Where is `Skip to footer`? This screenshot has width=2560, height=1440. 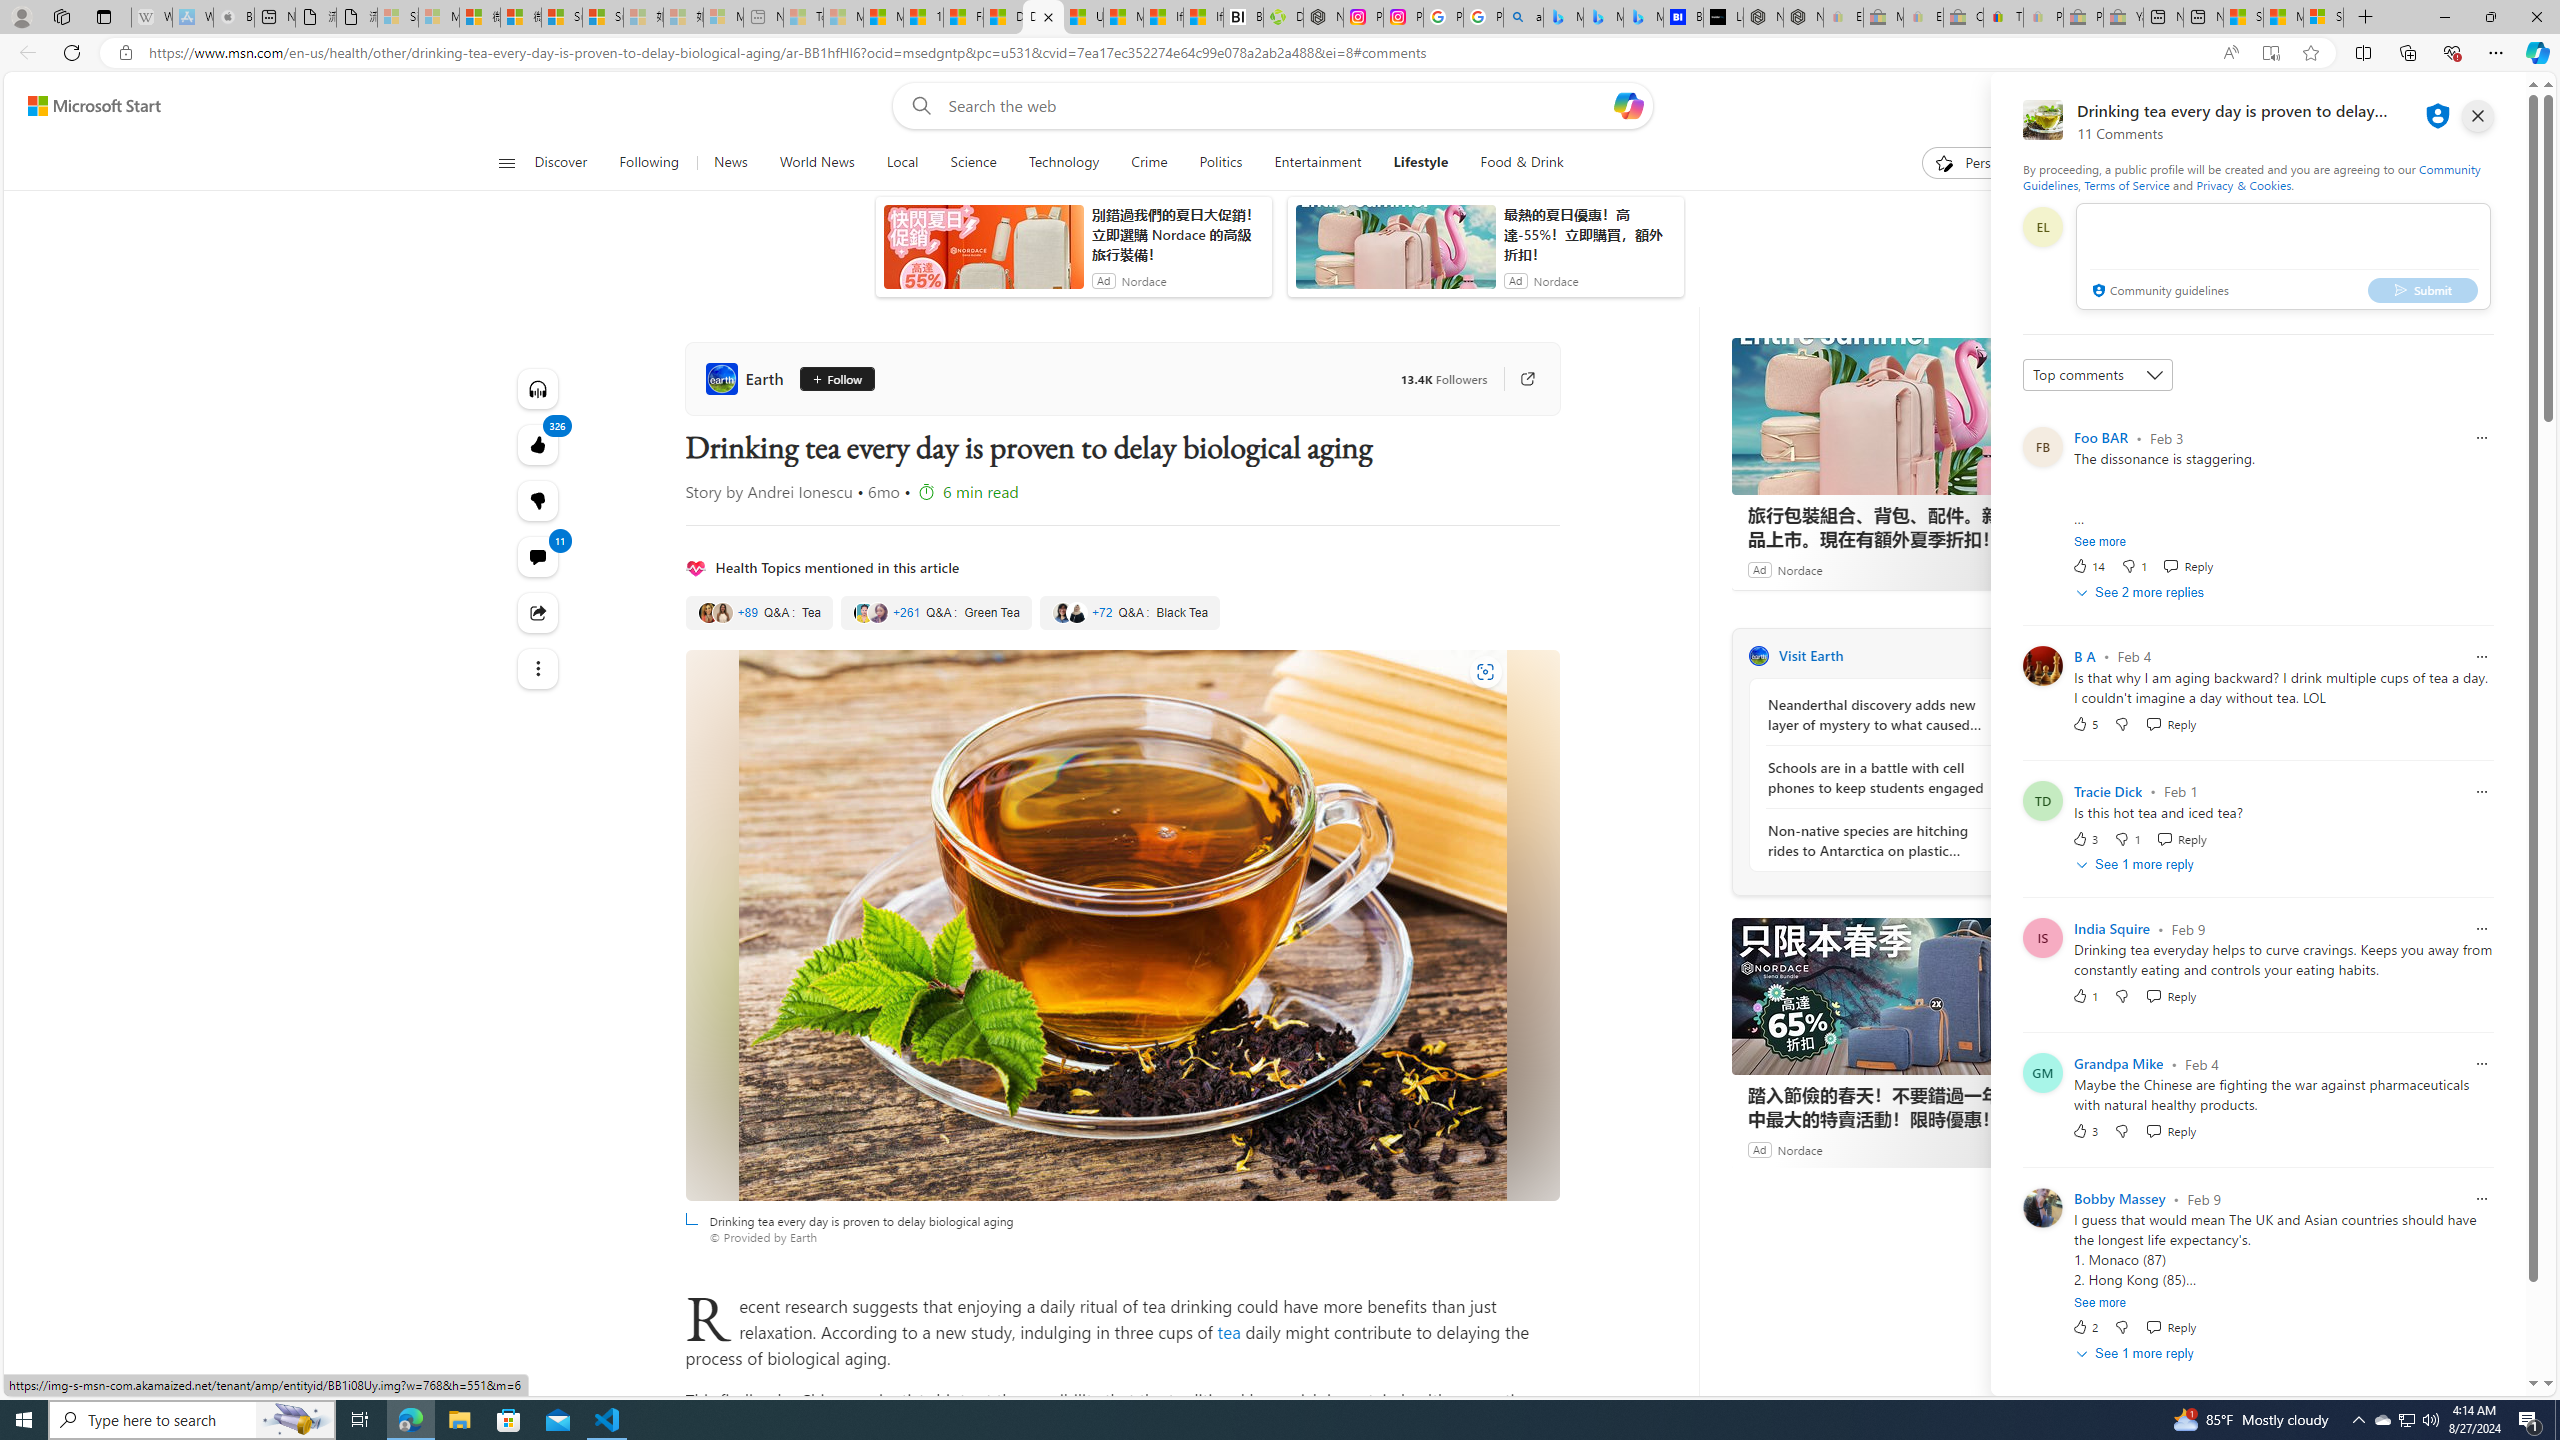
Skip to footer is located at coordinates (82, 106).